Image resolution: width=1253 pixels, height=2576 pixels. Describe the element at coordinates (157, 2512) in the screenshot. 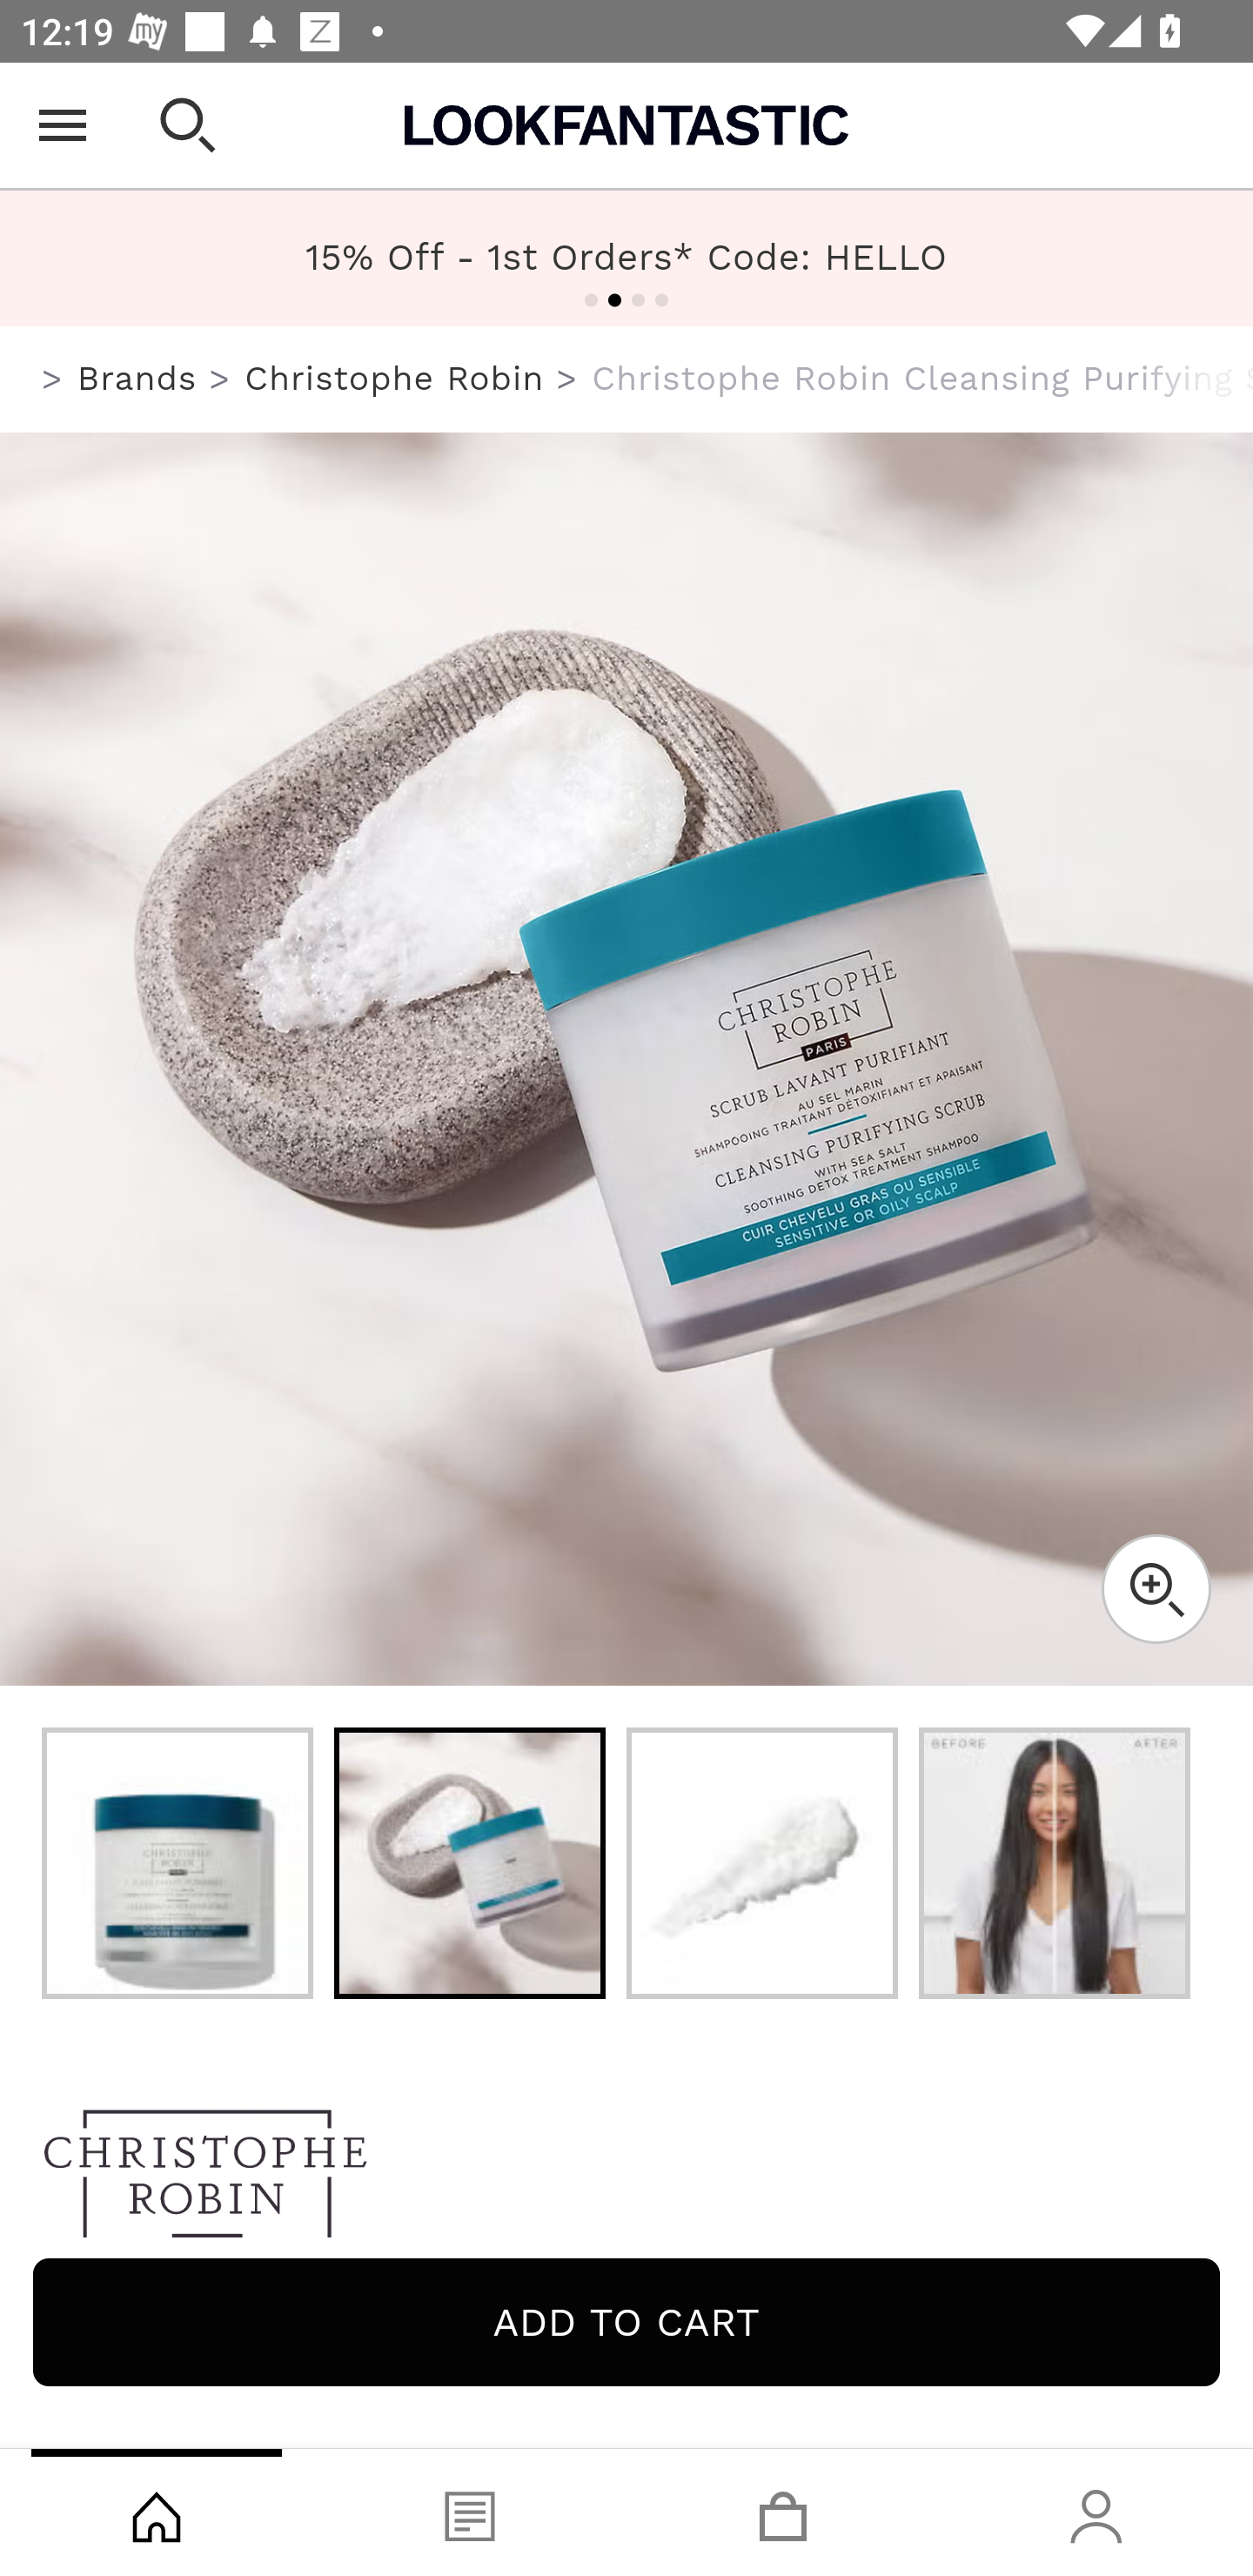

I see `Shop, tab, 1 of 4` at that location.